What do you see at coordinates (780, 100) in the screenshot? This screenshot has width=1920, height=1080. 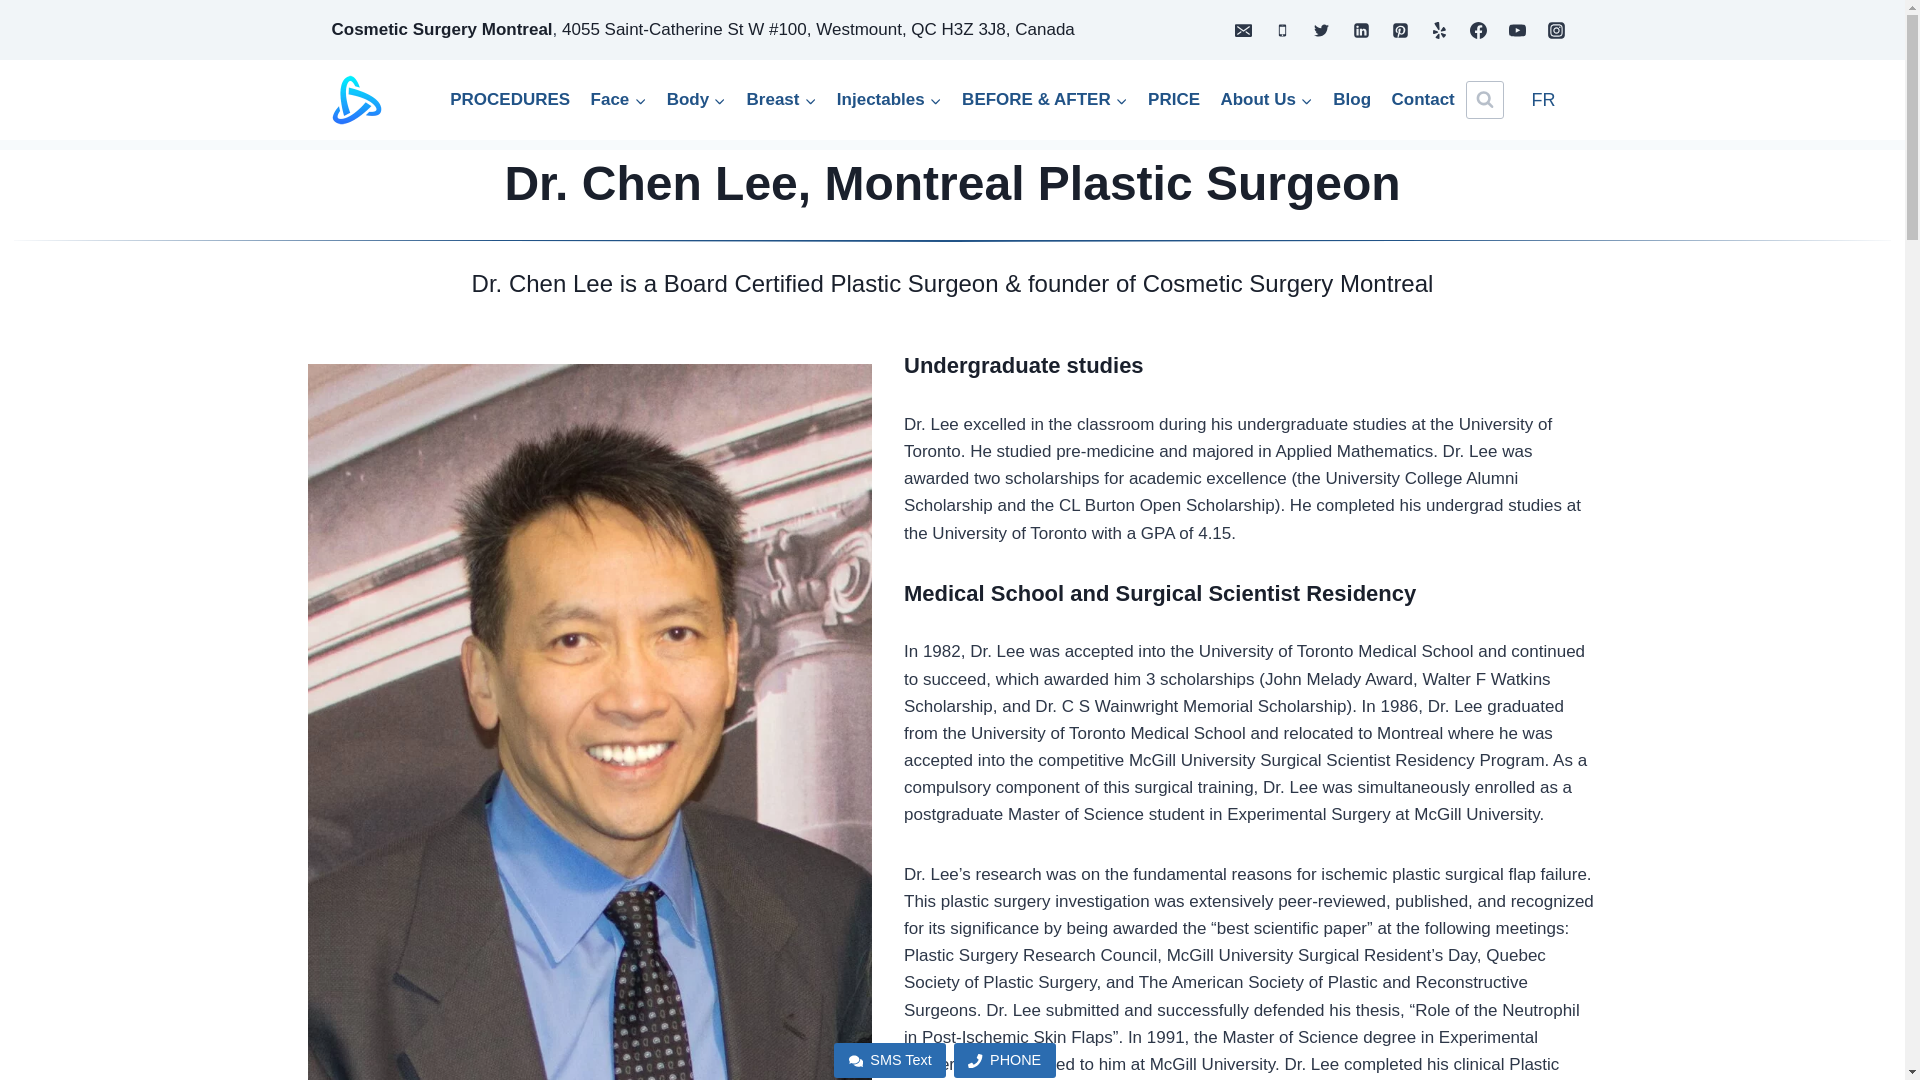 I see `Breast` at bounding box center [780, 100].